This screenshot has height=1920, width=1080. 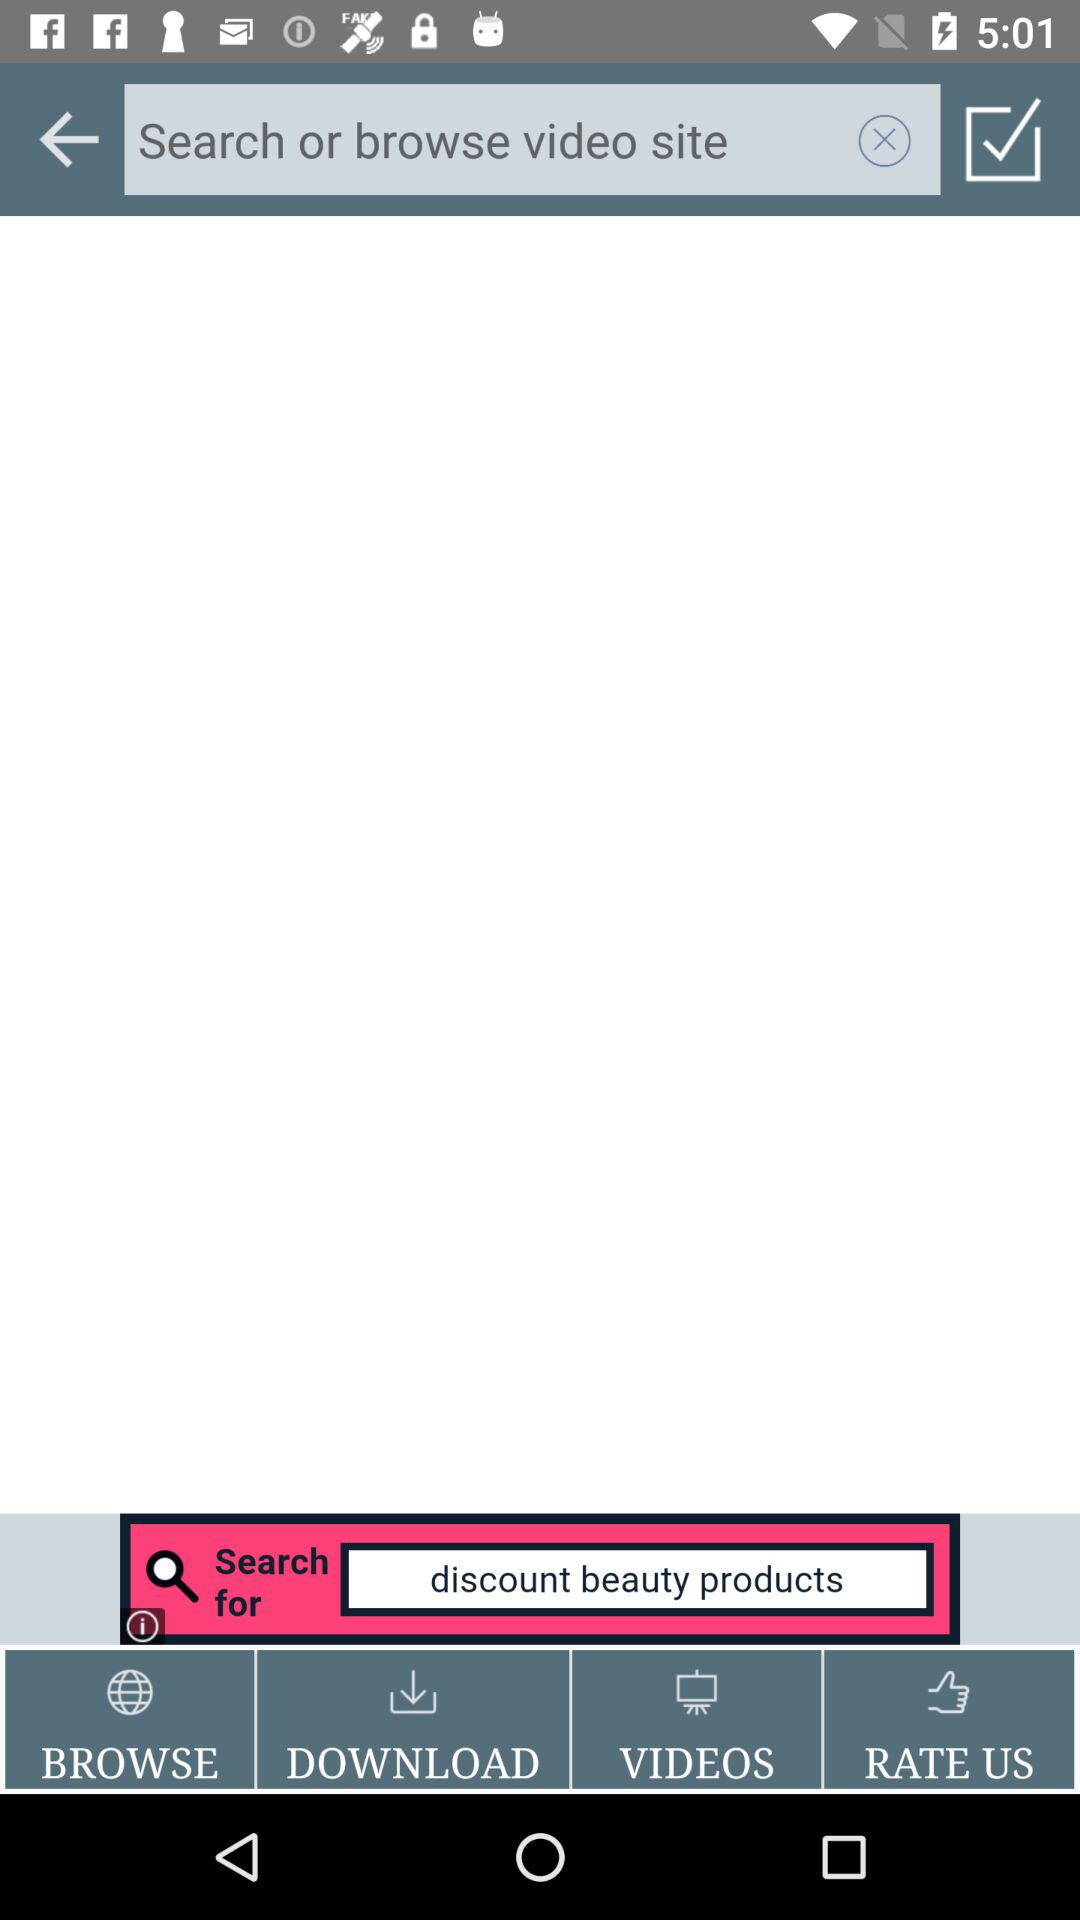 I want to click on go back to previous, so click(x=68, y=139).